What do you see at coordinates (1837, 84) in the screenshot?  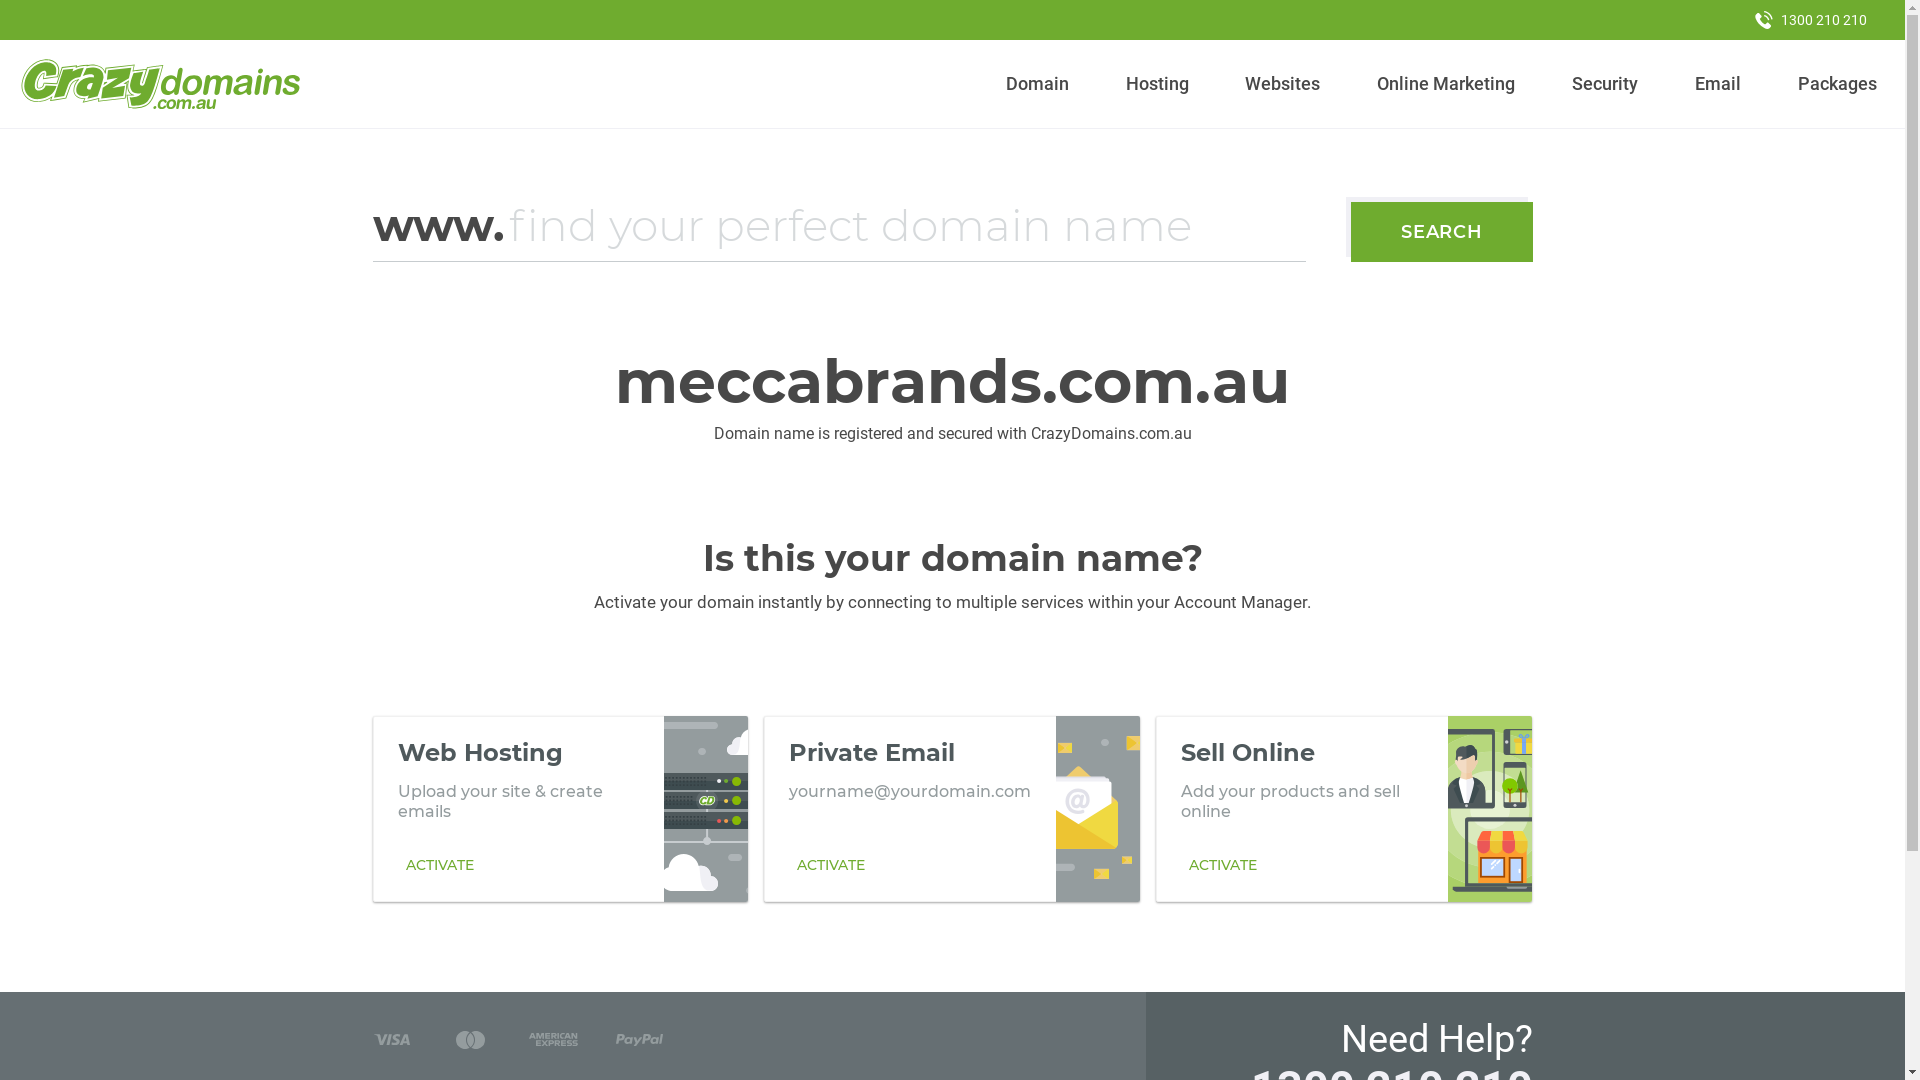 I see `Packages` at bounding box center [1837, 84].